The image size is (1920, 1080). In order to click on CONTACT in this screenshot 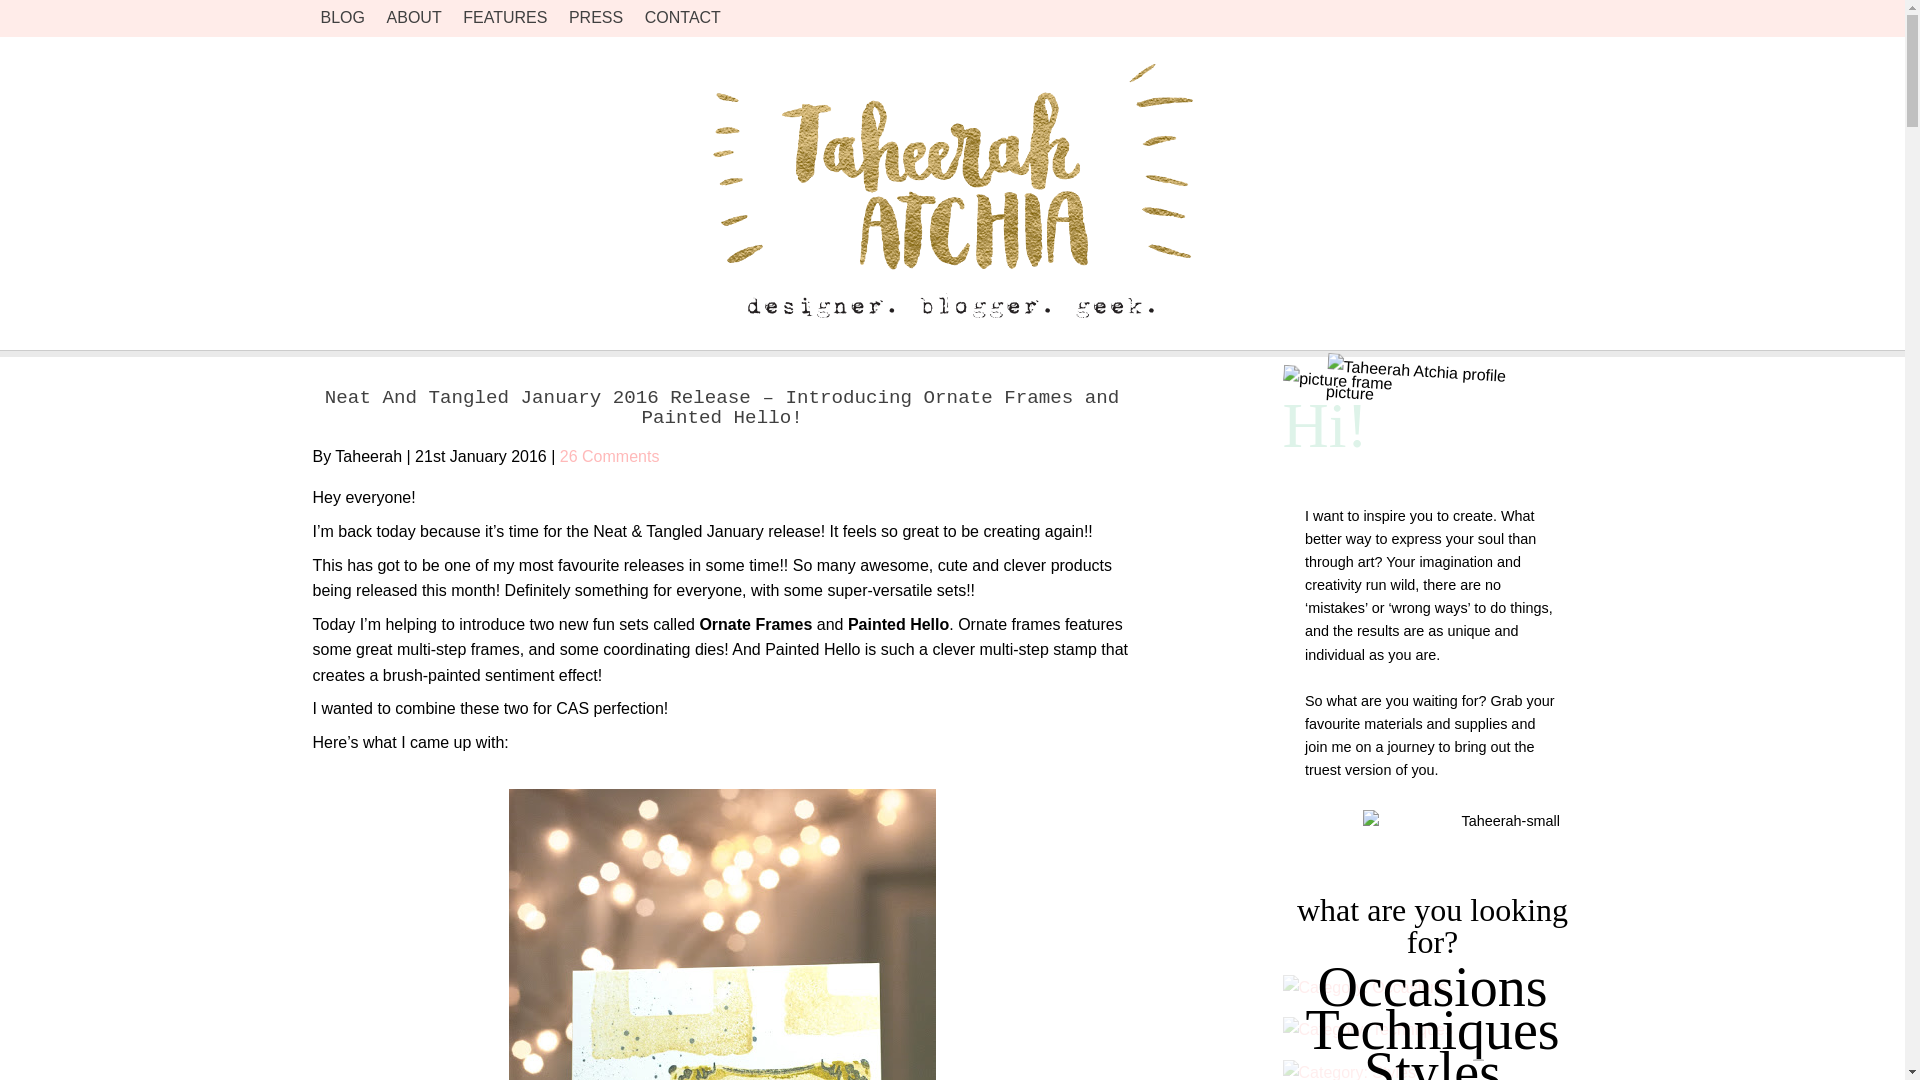, I will do `click(683, 16)`.